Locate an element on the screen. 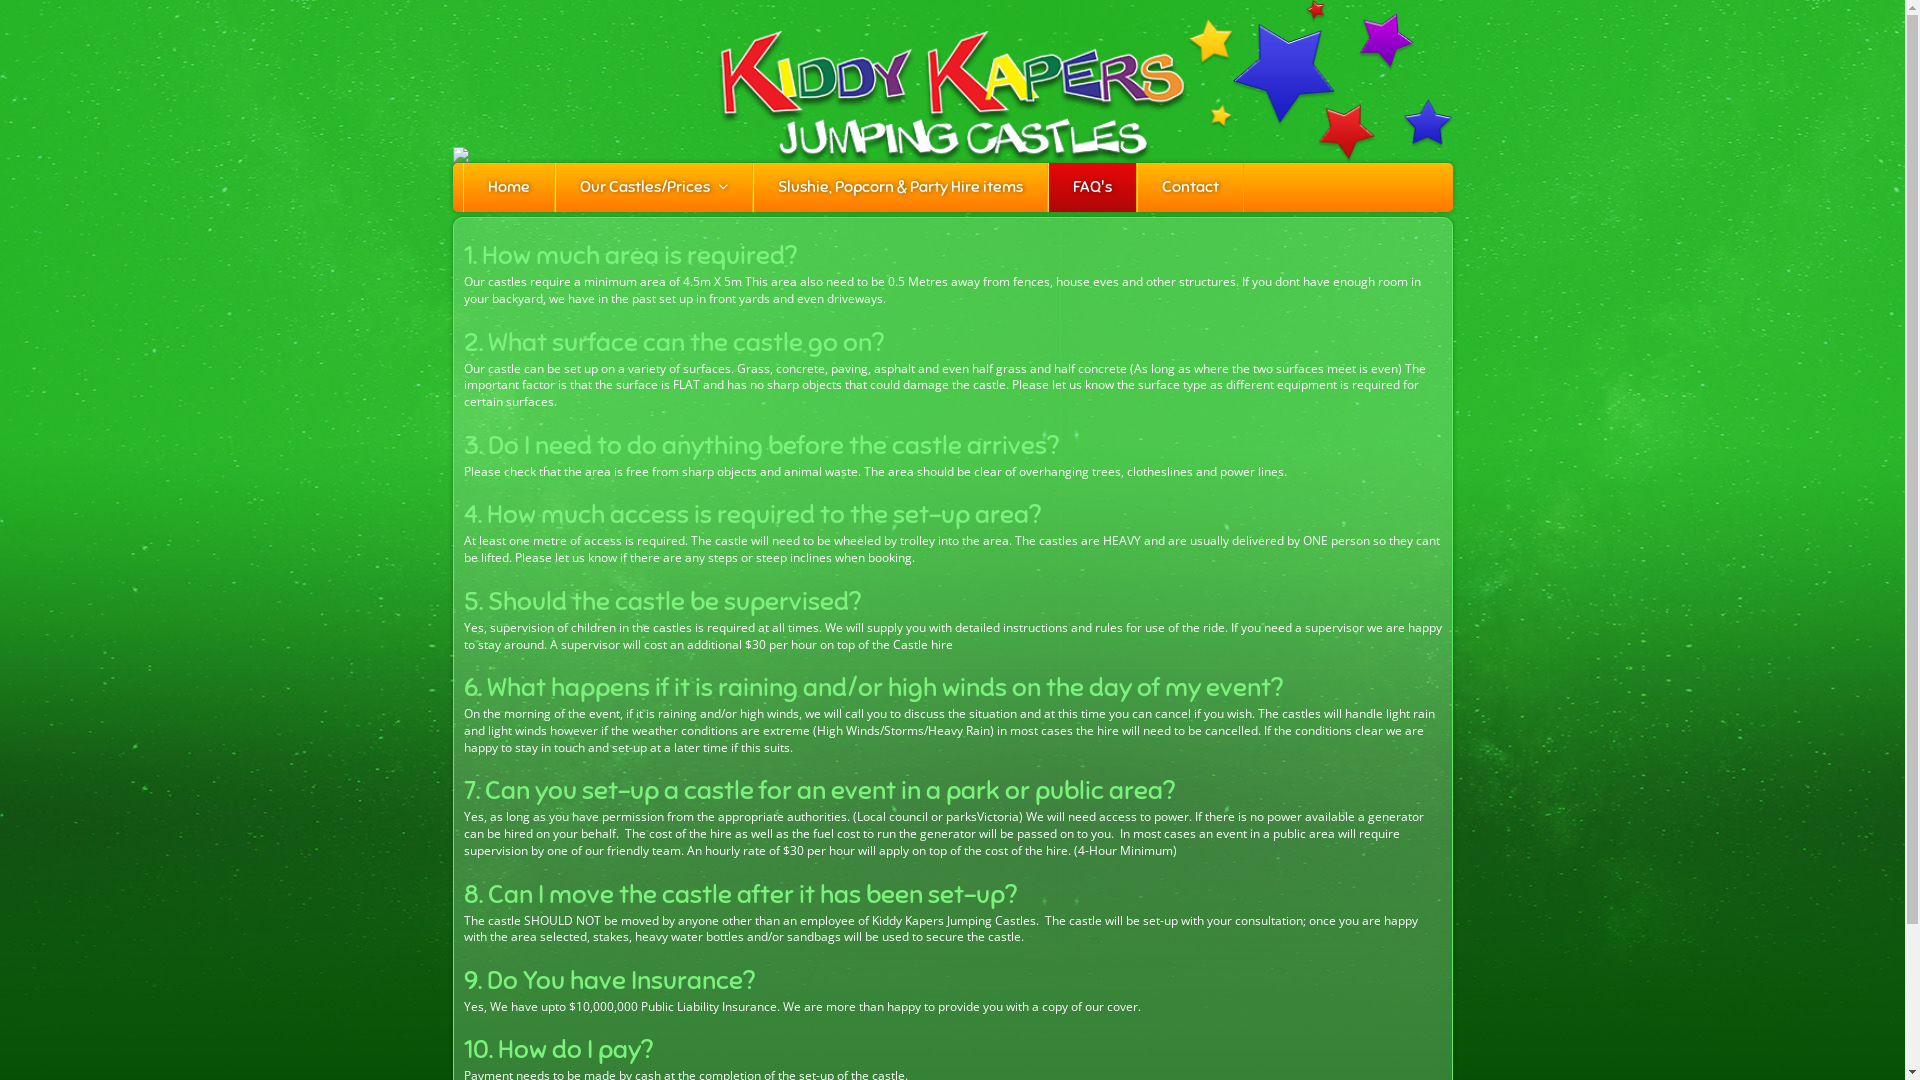  Home is located at coordinates (509, 188).